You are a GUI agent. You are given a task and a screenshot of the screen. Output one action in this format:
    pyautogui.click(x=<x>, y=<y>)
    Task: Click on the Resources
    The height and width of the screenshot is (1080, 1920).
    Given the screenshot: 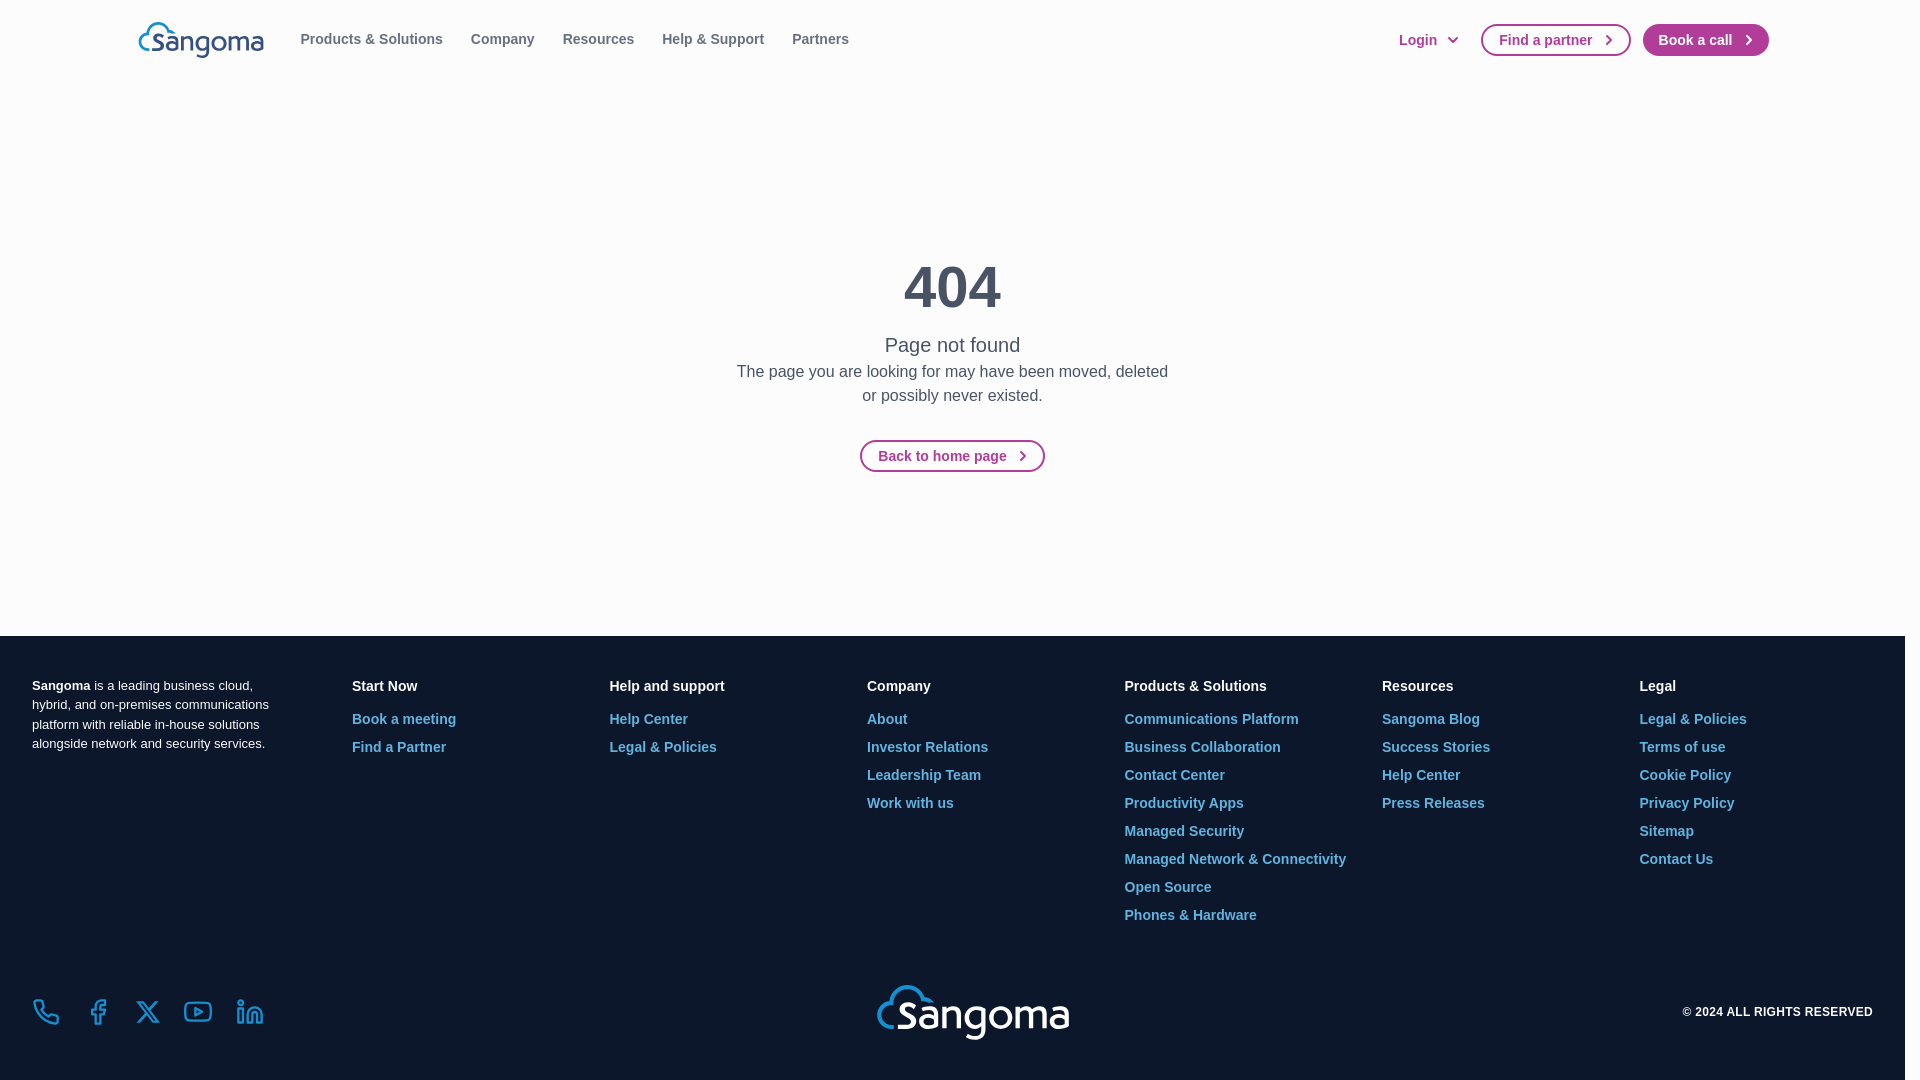 What is the action you would take?
    pyautogui.click(x=598, y=39)
    